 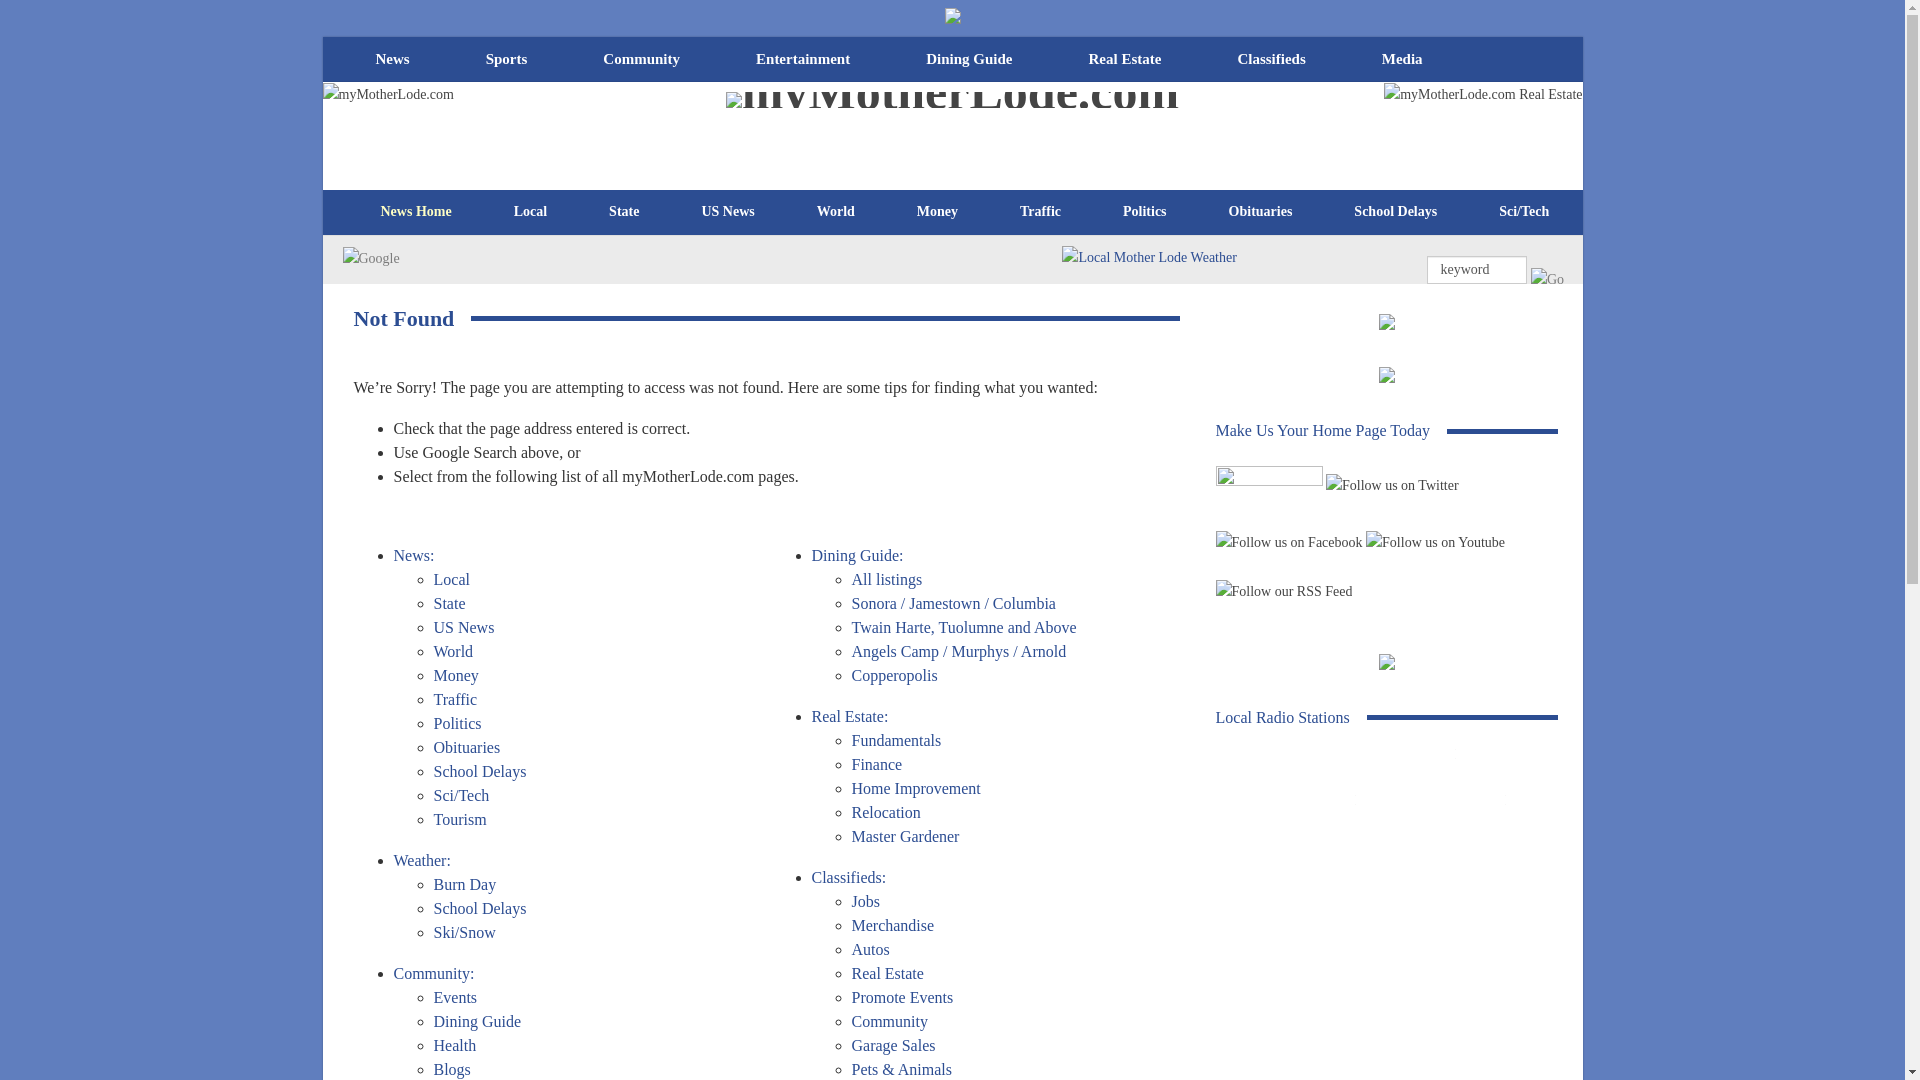 What do you see at coordinates (416, 211) in the screenshot?
I see `News Home` at bounding box center [416, 211].